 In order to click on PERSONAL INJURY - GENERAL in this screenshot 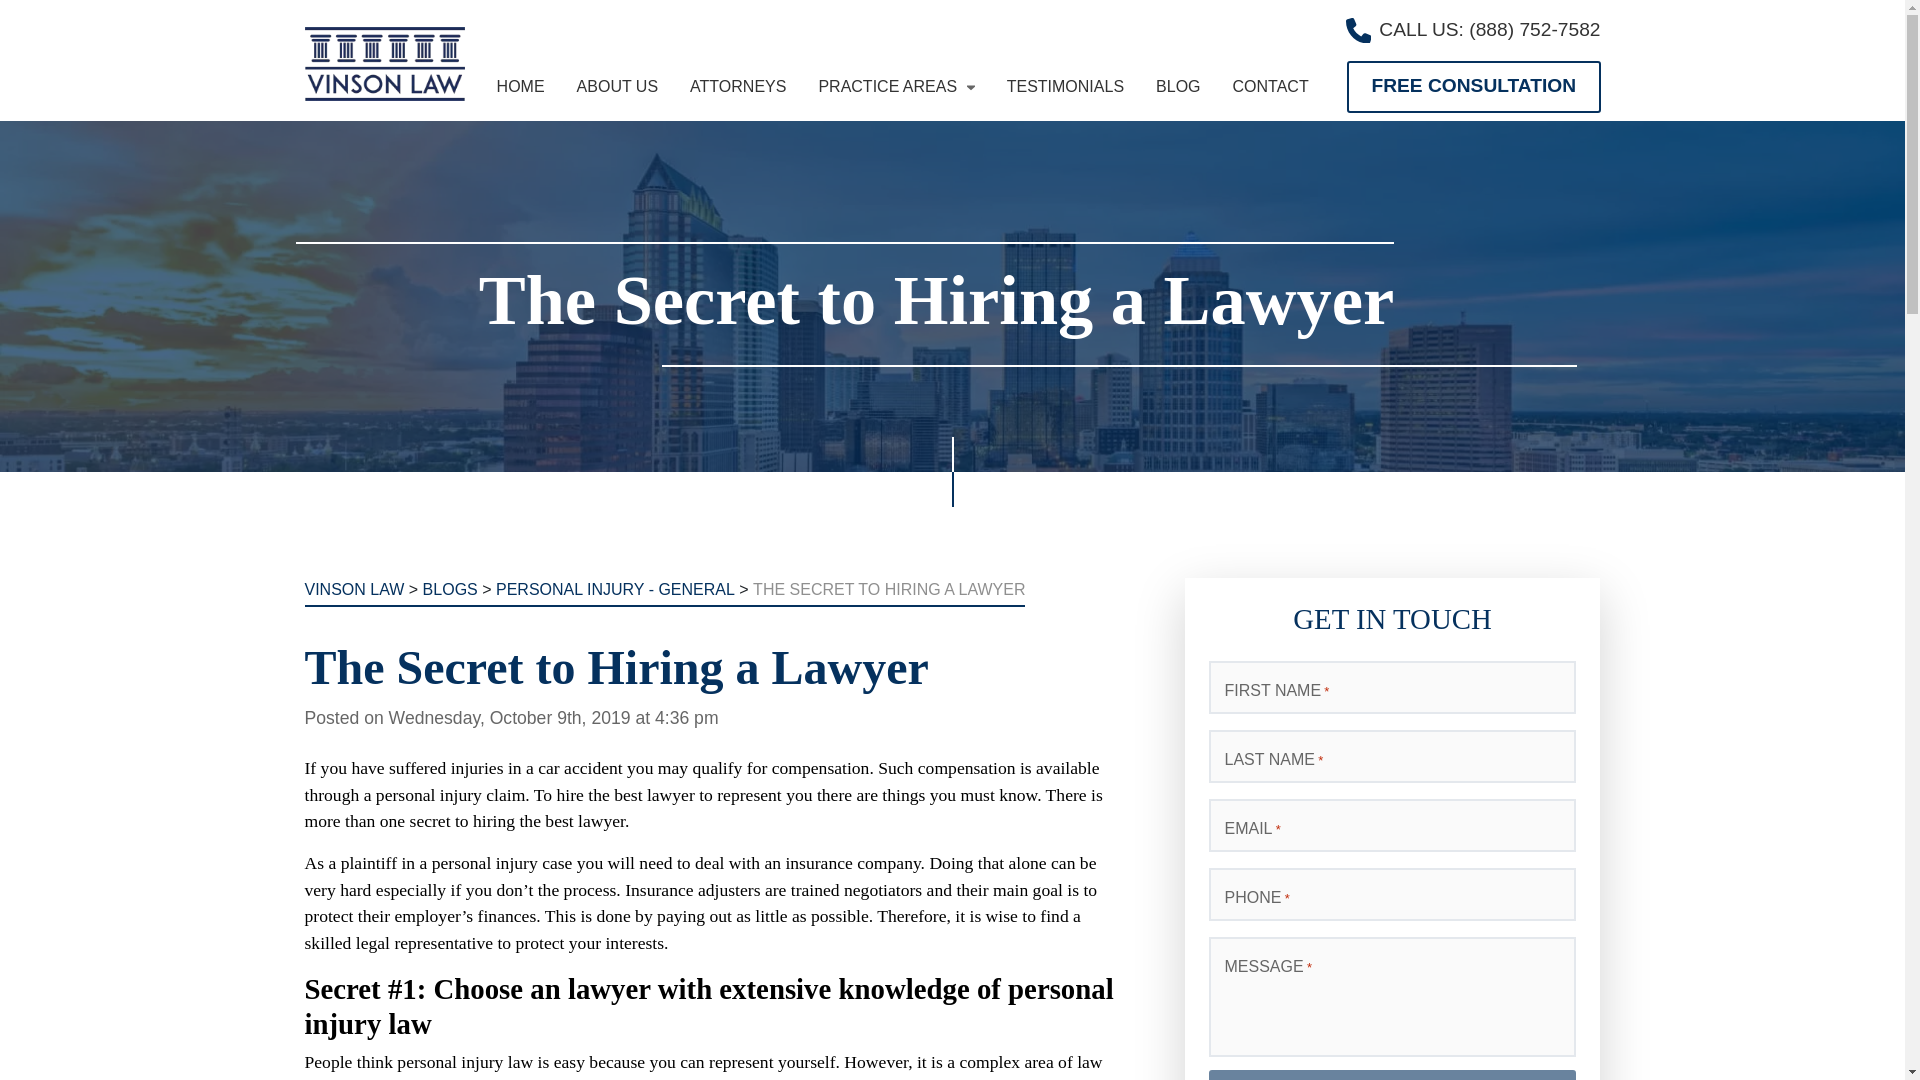, I will do `click(615, 590)`.